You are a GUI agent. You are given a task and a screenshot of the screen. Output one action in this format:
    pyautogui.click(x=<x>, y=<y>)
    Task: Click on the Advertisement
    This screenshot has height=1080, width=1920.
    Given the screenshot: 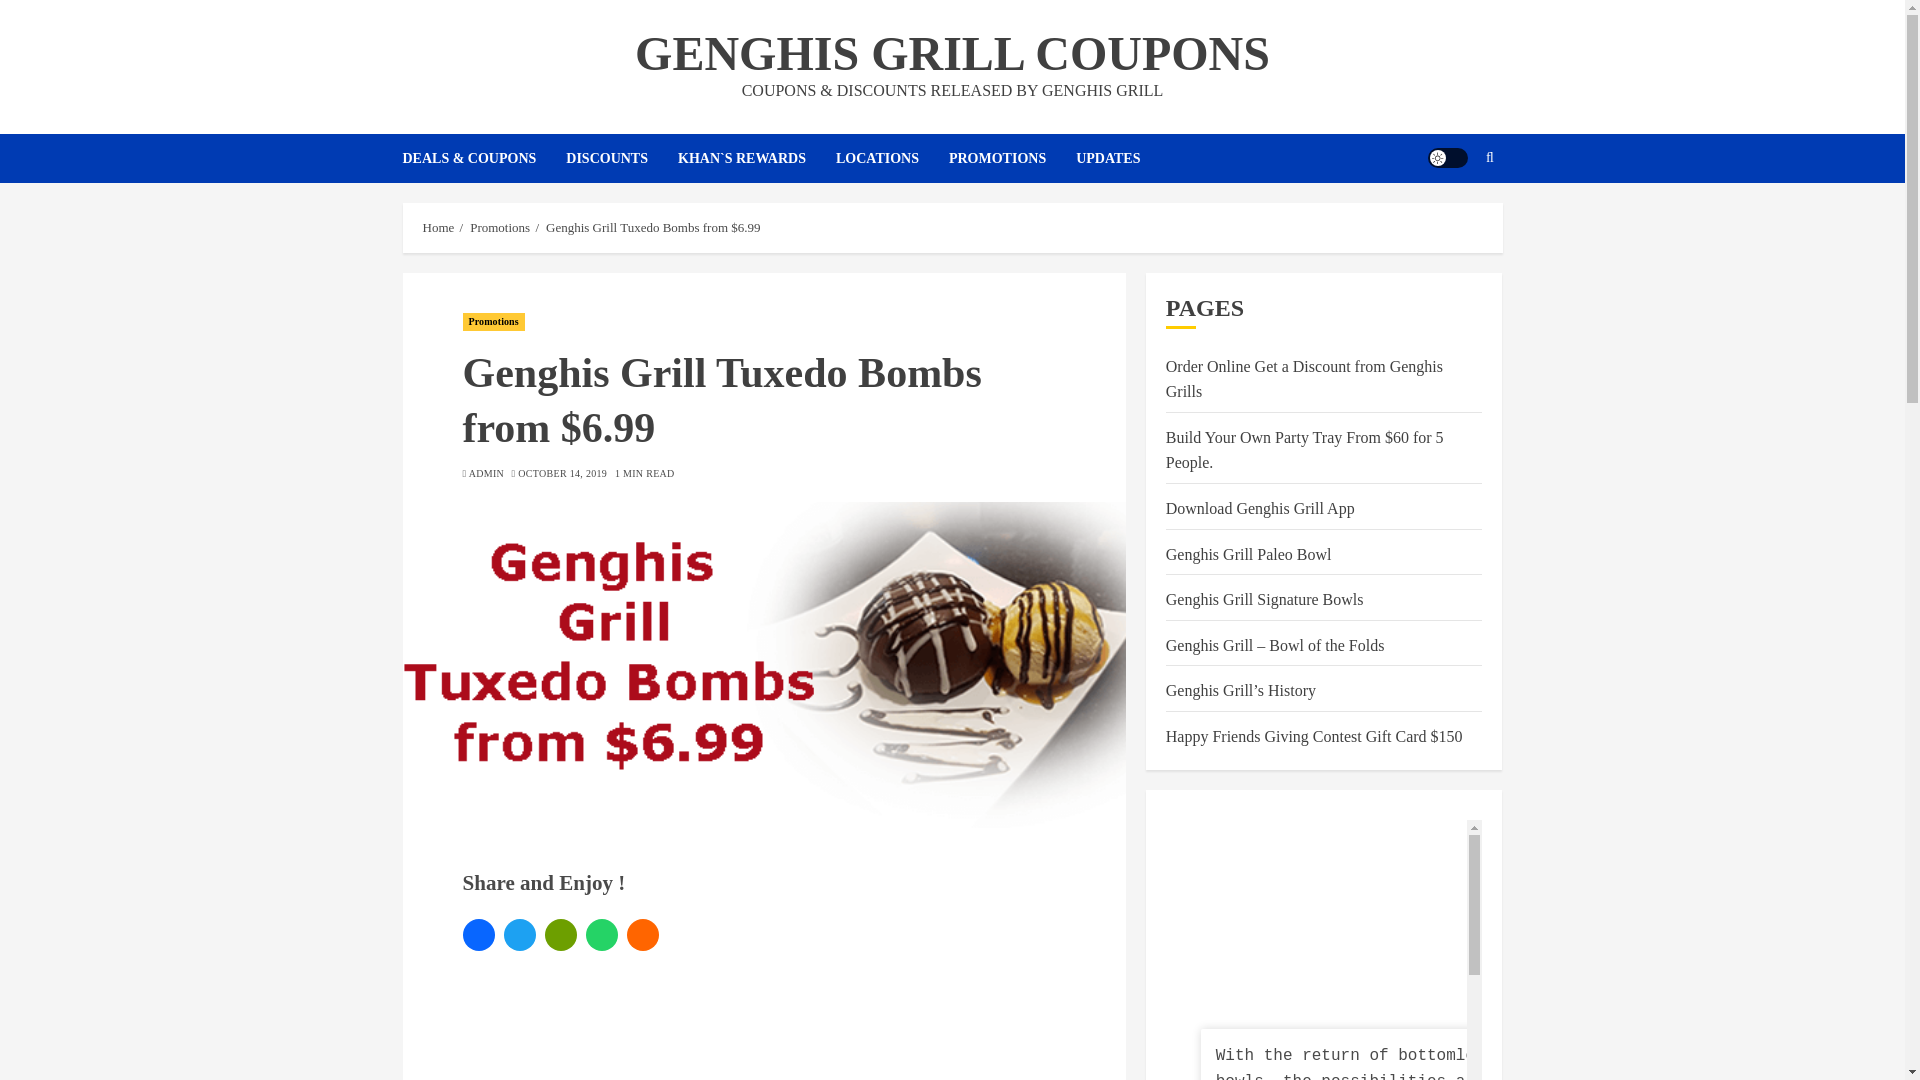 What is the action you would take?
    pyautogui.click(x=630, y=1024)
    